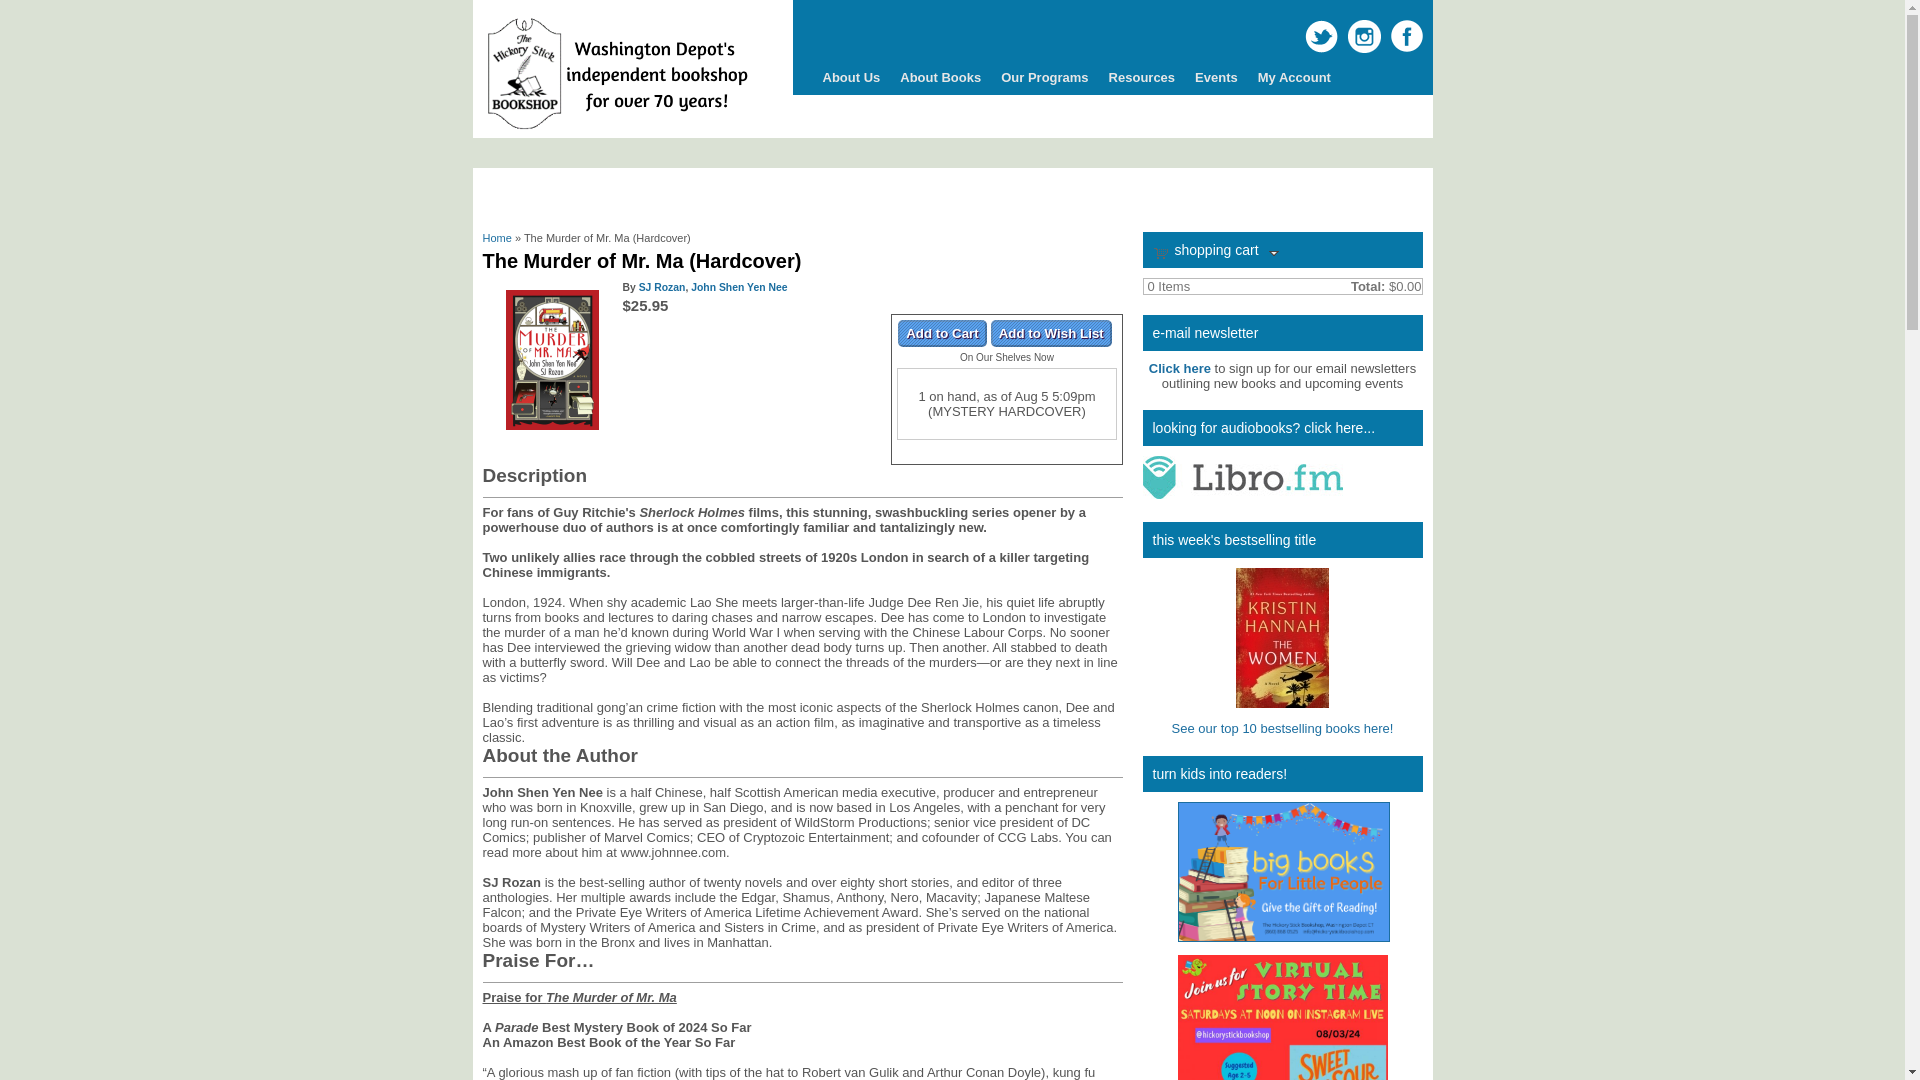 The image size is (1920, 1080). I want to click on Add to Wish List, so click(1050, 332).